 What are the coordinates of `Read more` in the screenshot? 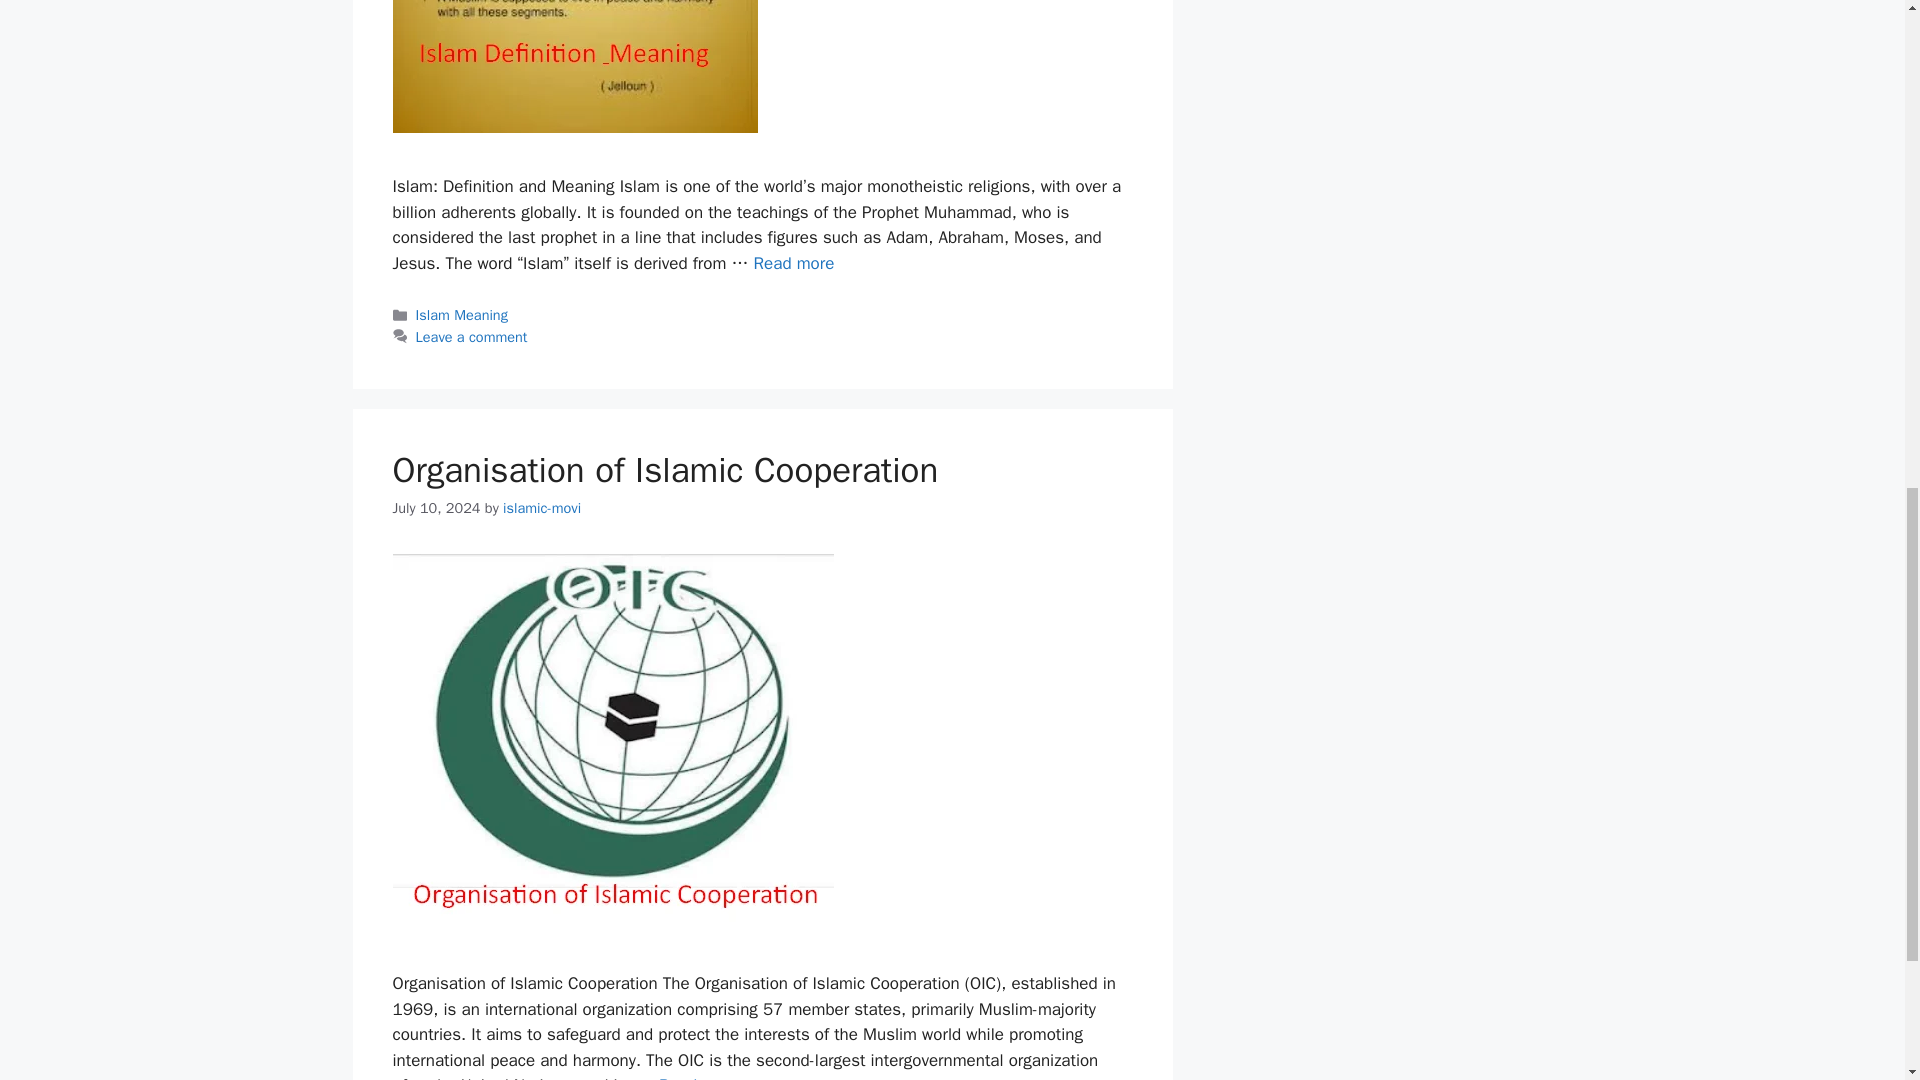 It's located at (794, 263).